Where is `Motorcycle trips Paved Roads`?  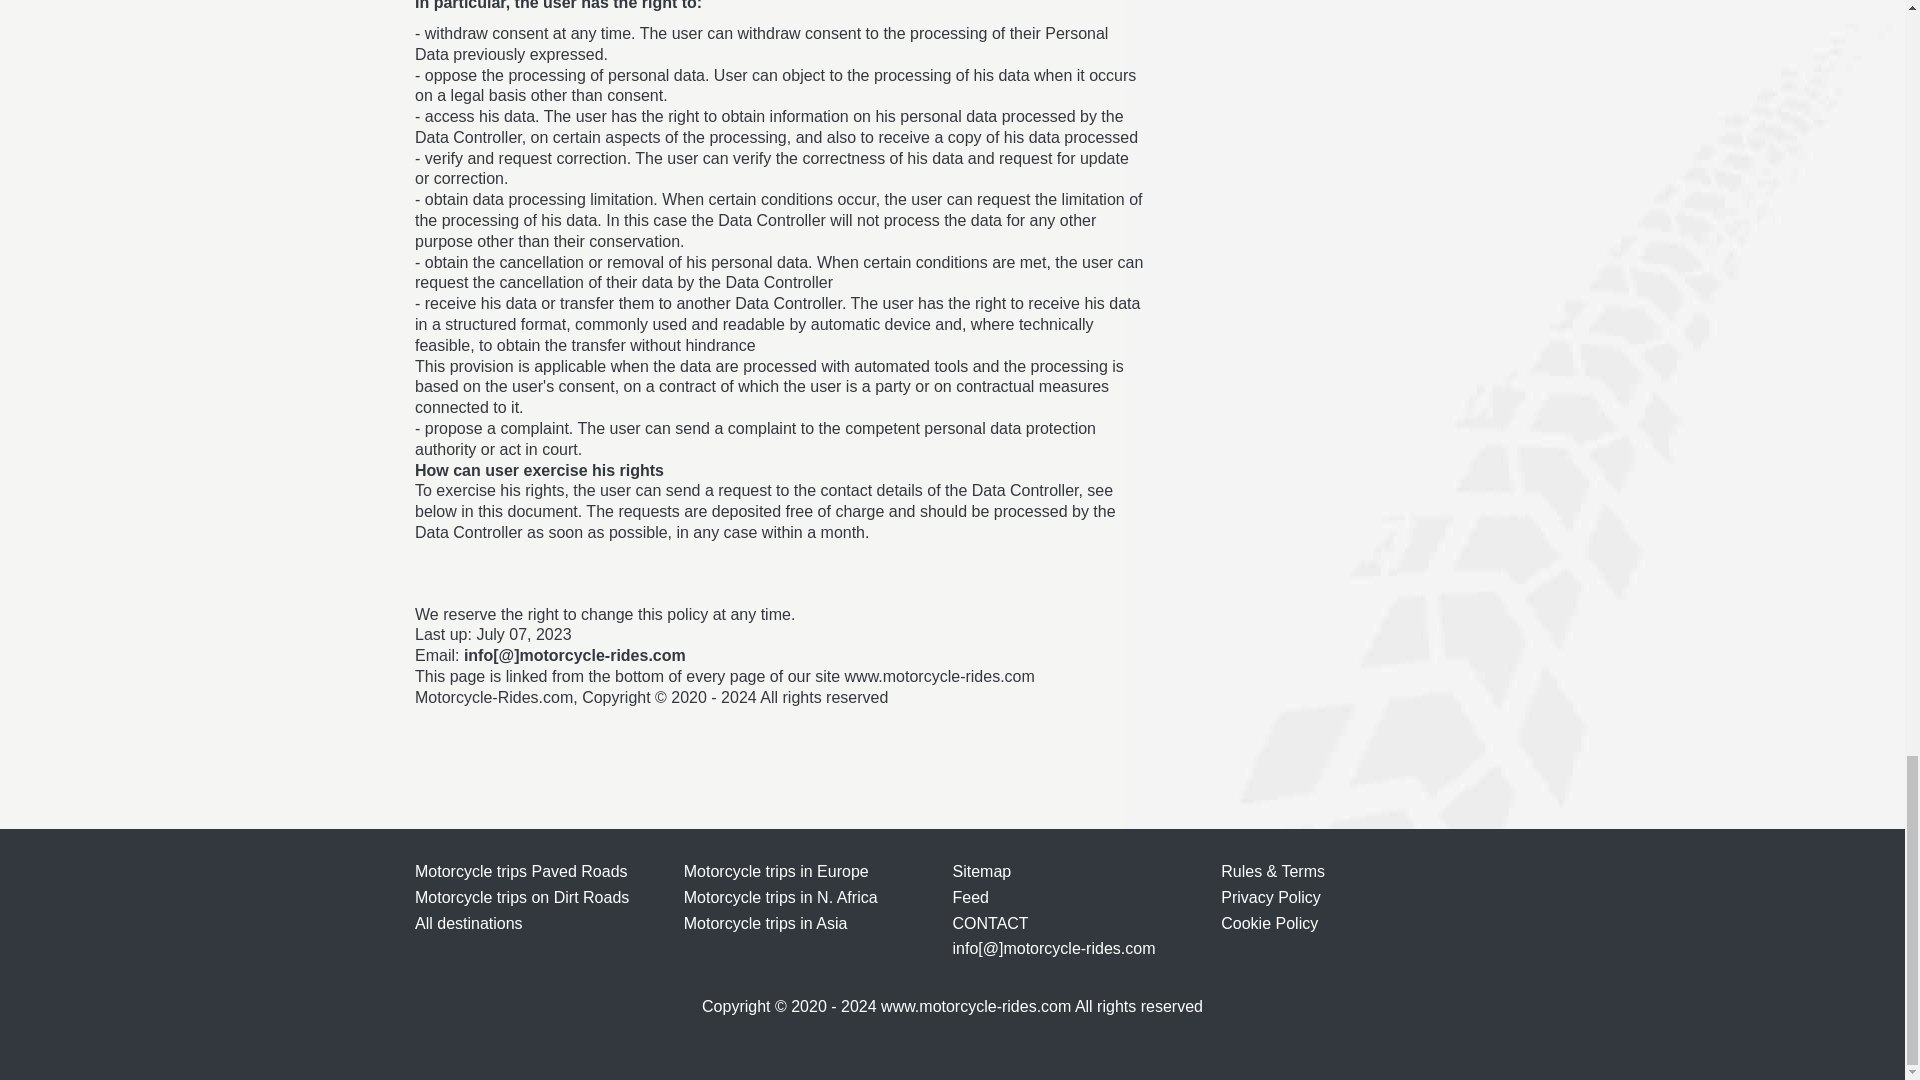 Motorcycle trips Paved Roads is located at coordinates (520, 871).